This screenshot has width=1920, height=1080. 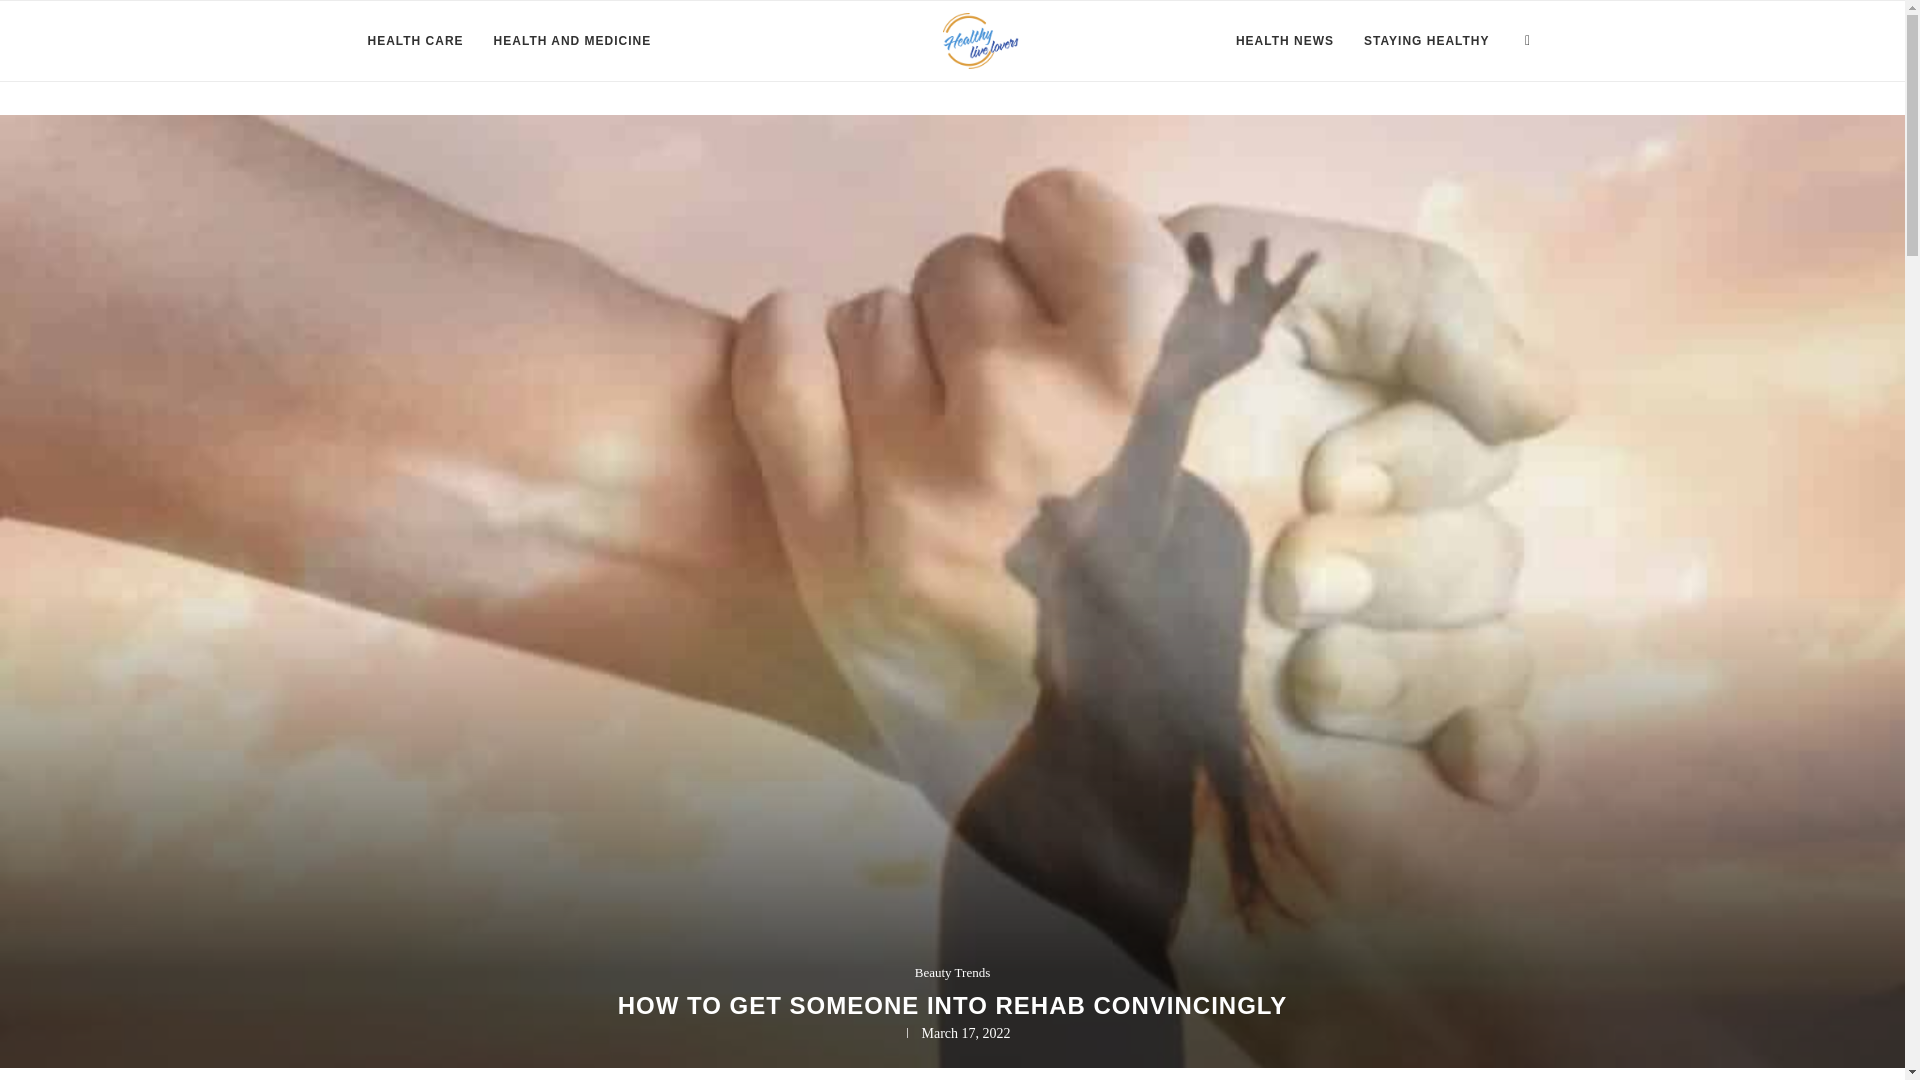 What do you see at coordinates (1426, 41) in the screenshot?
I see `STAYING HEALTHY` at bounding box center [1426, 41].